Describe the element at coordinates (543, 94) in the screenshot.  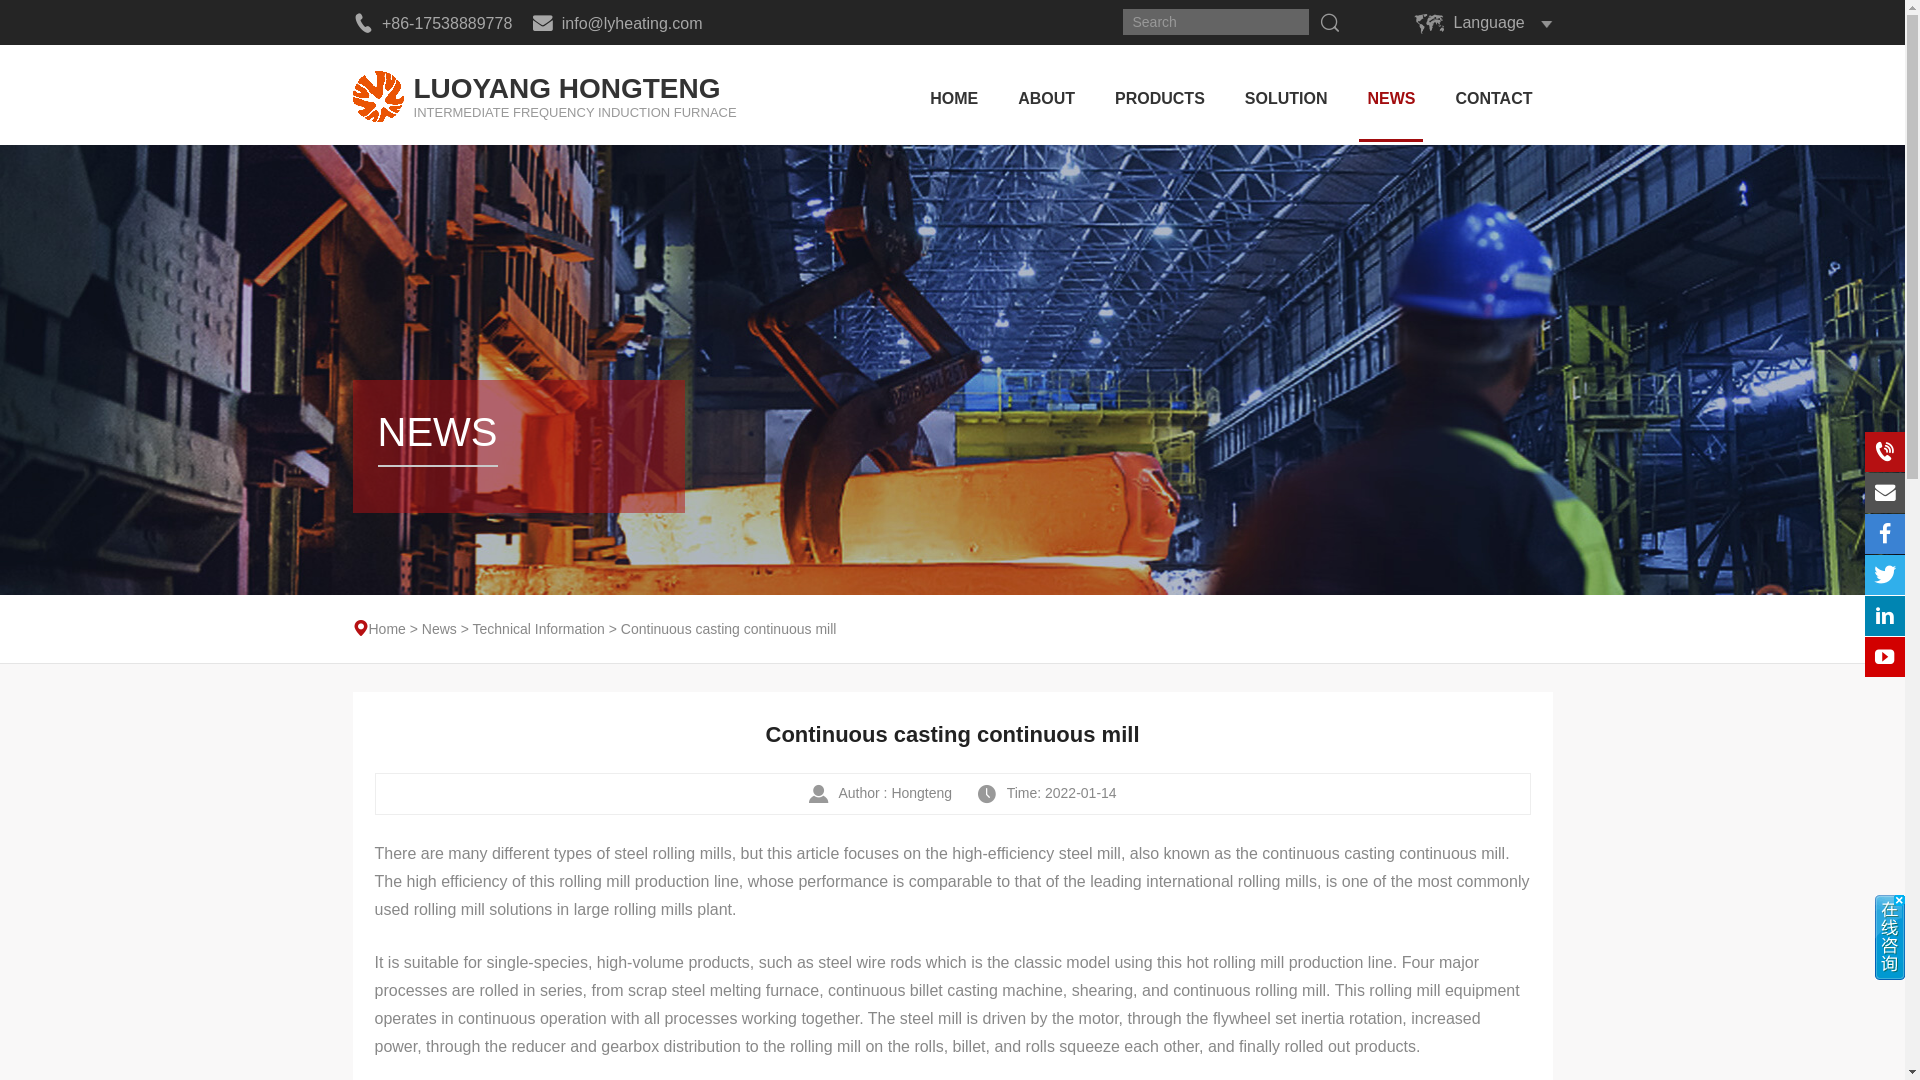
I see `SOLUTION` at that location.